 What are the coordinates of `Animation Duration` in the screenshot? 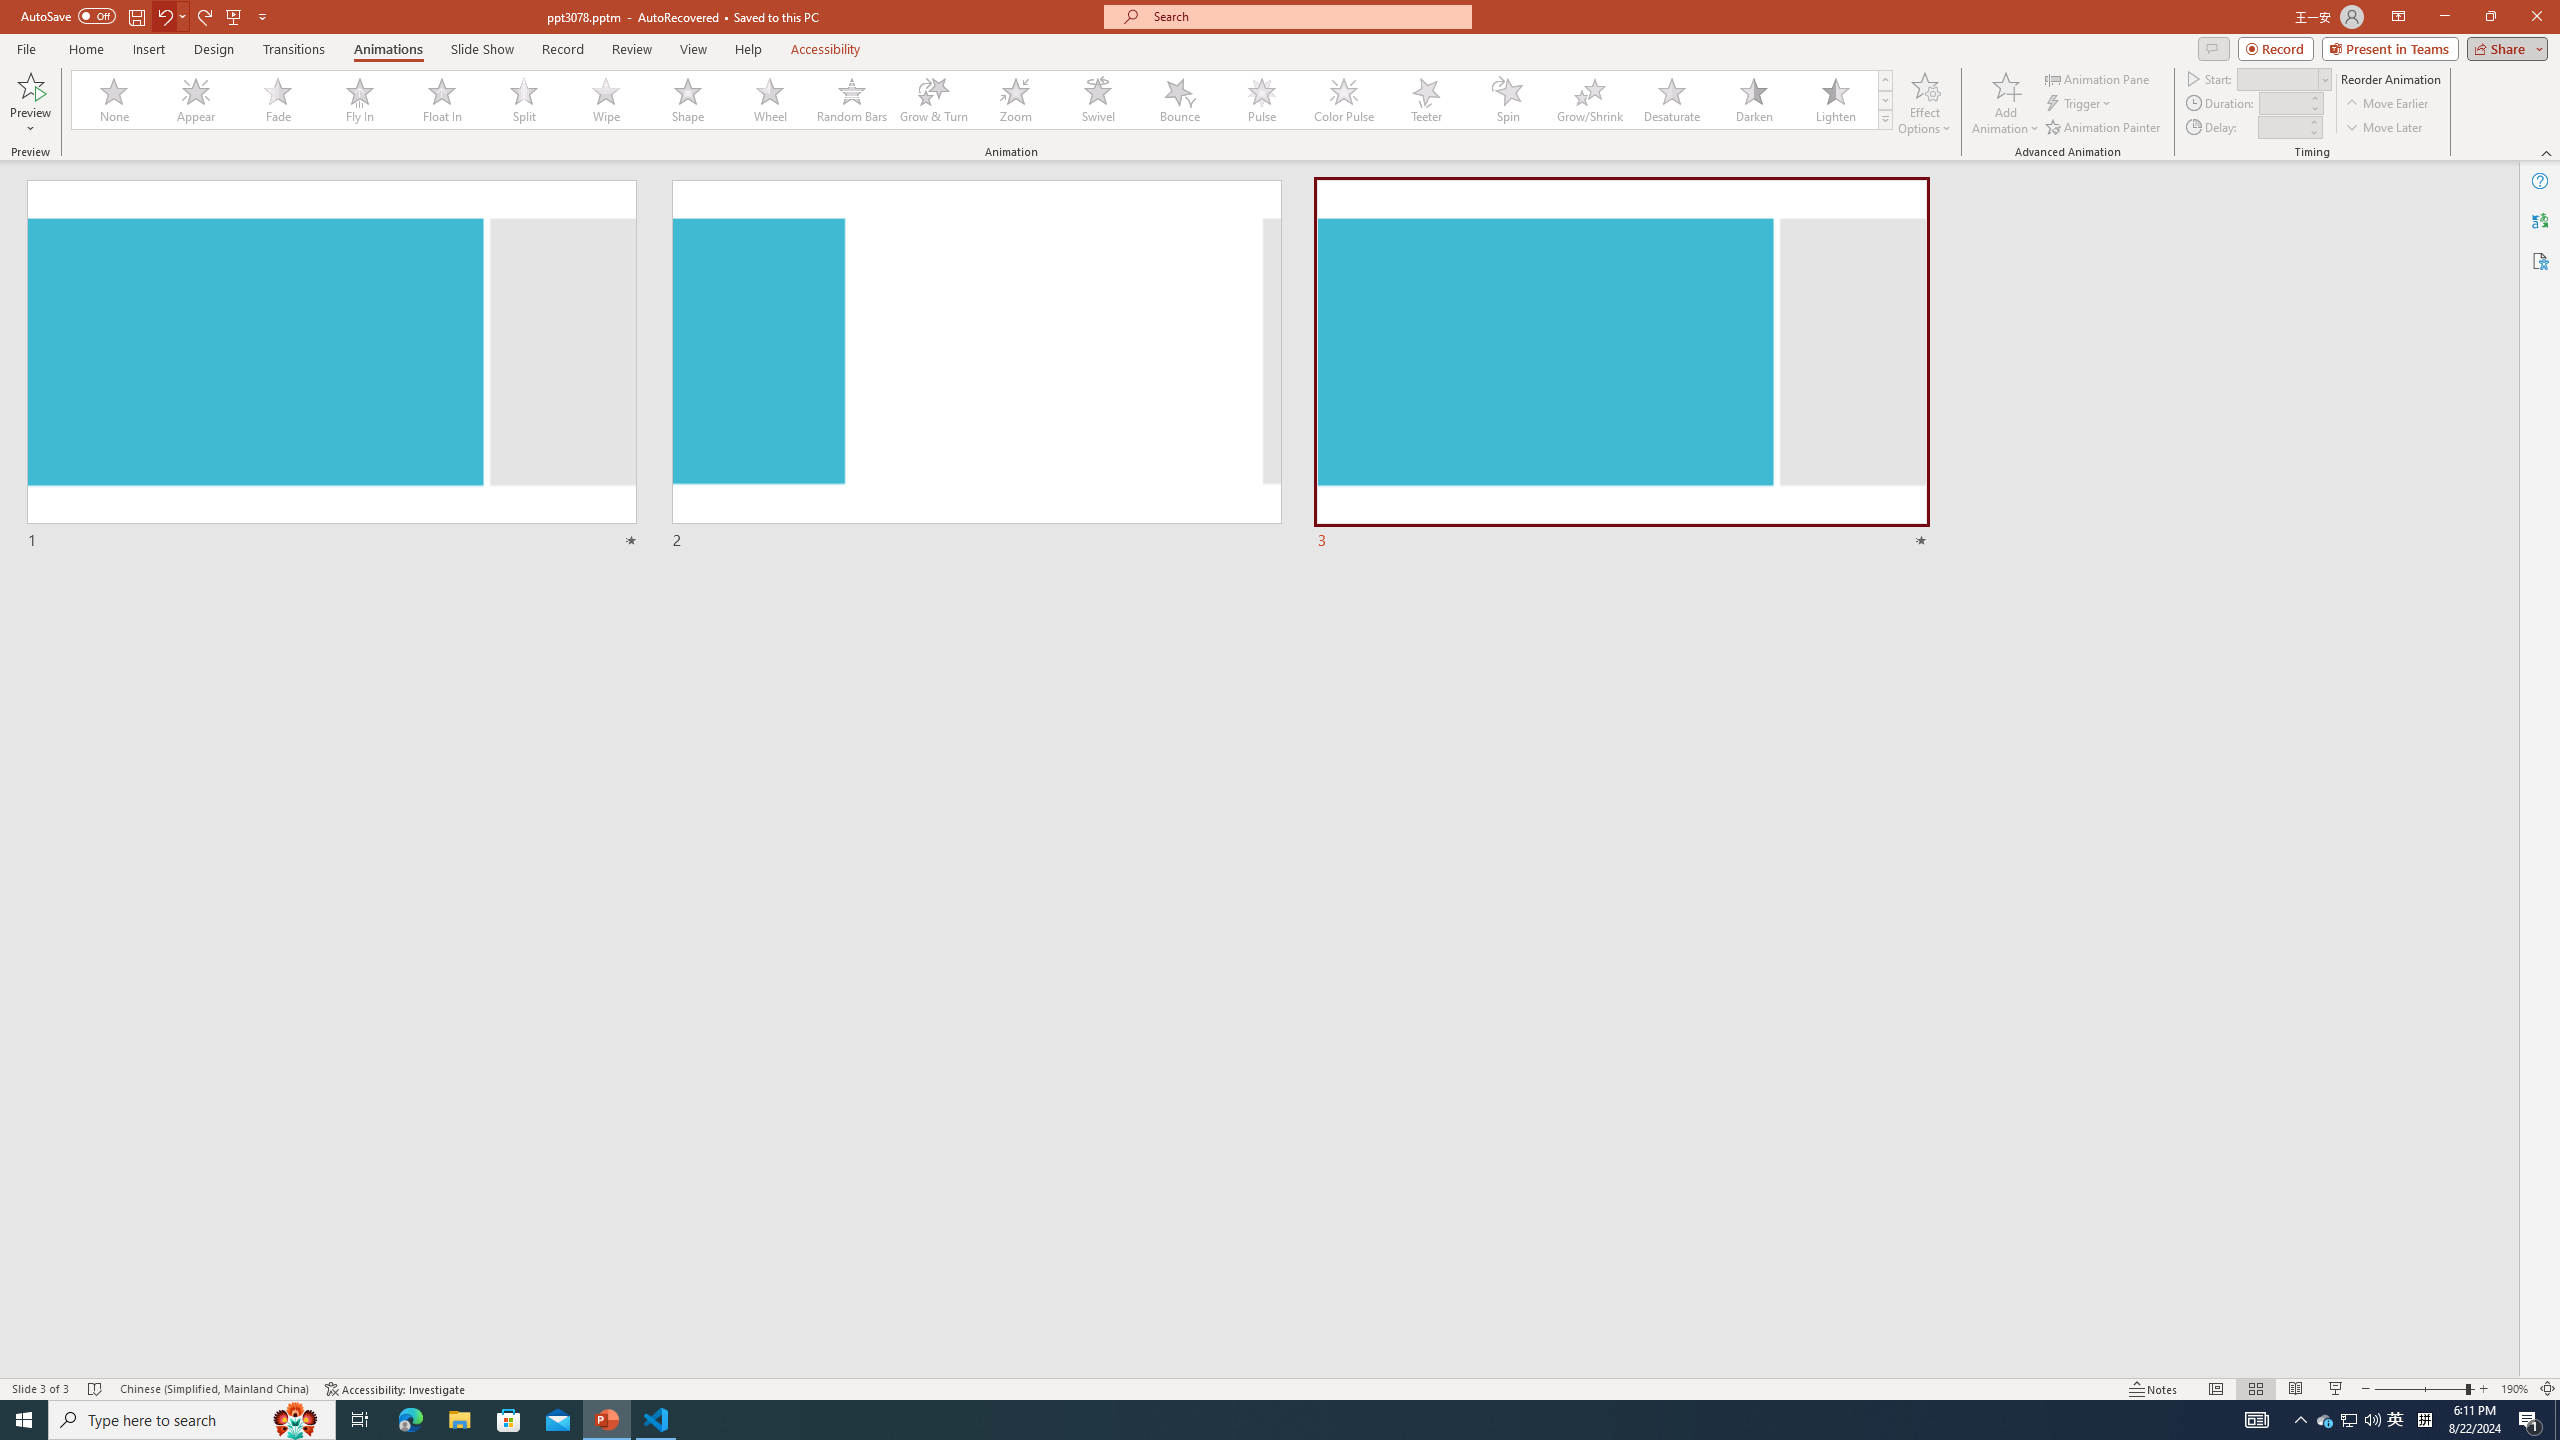 It's located at (2283, 102).